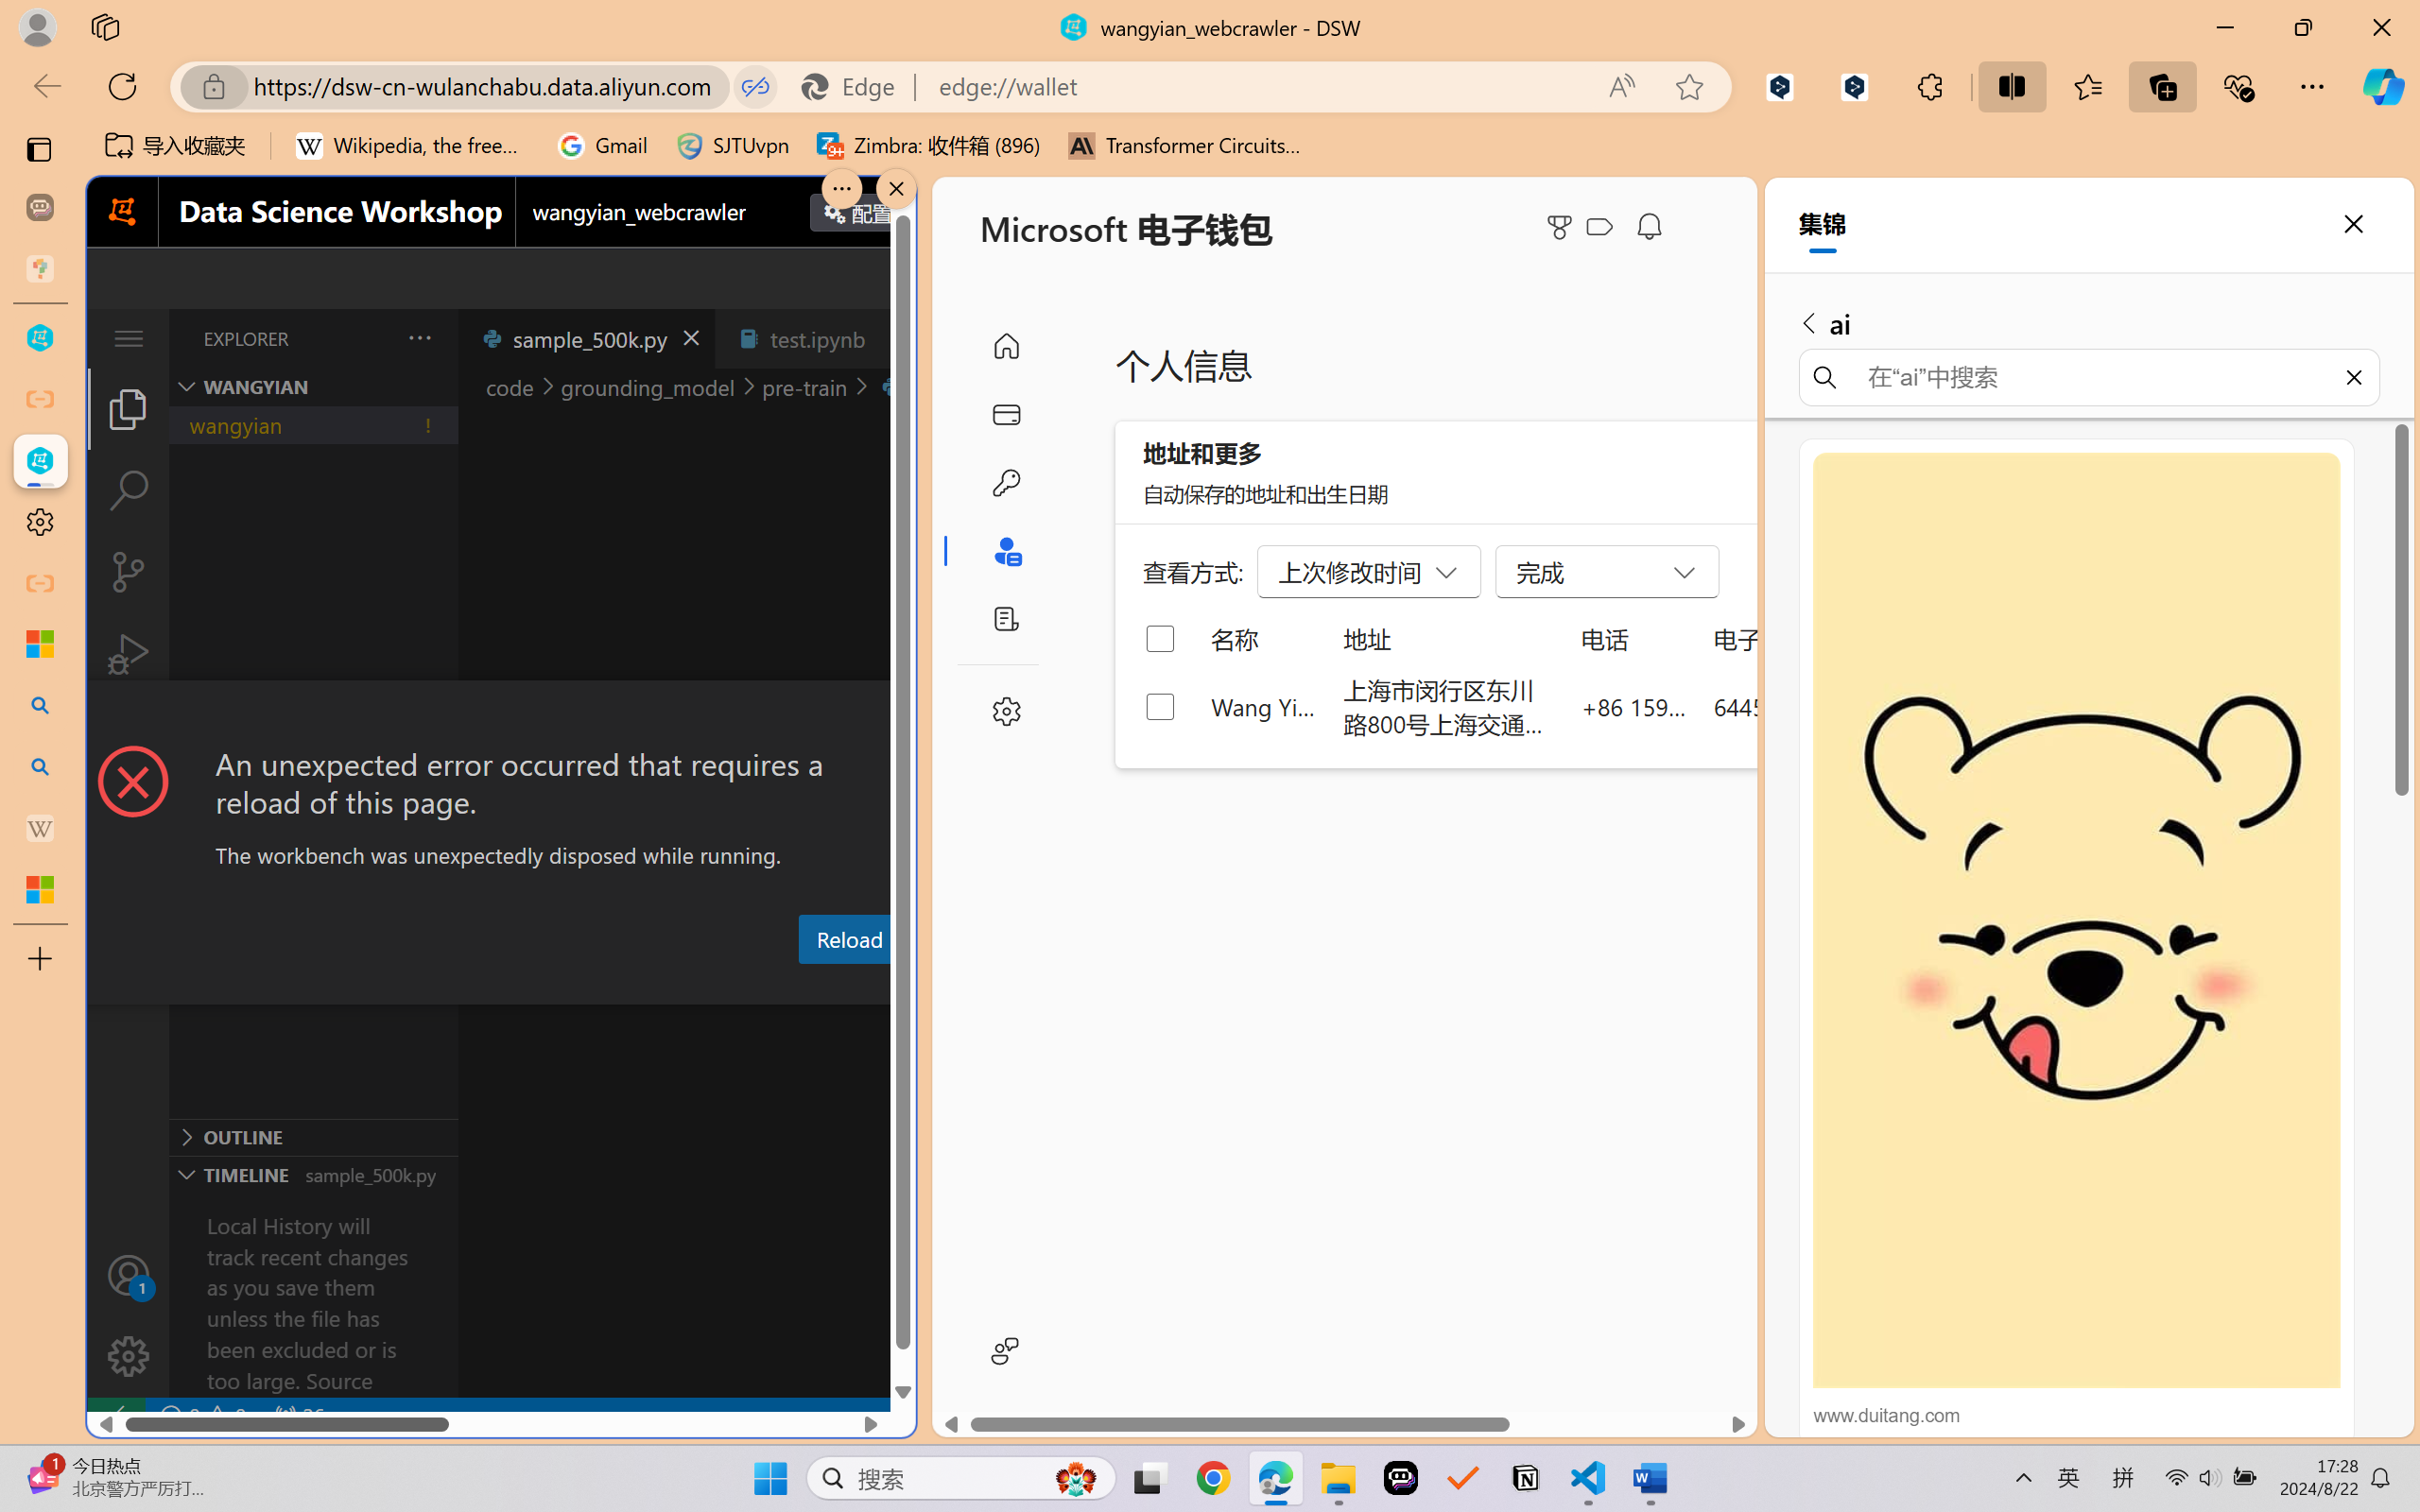  What do you see at coordinates (1265, 706) in the screenshot?
I see `Wang Yian` at bounding box center [1265, 706].